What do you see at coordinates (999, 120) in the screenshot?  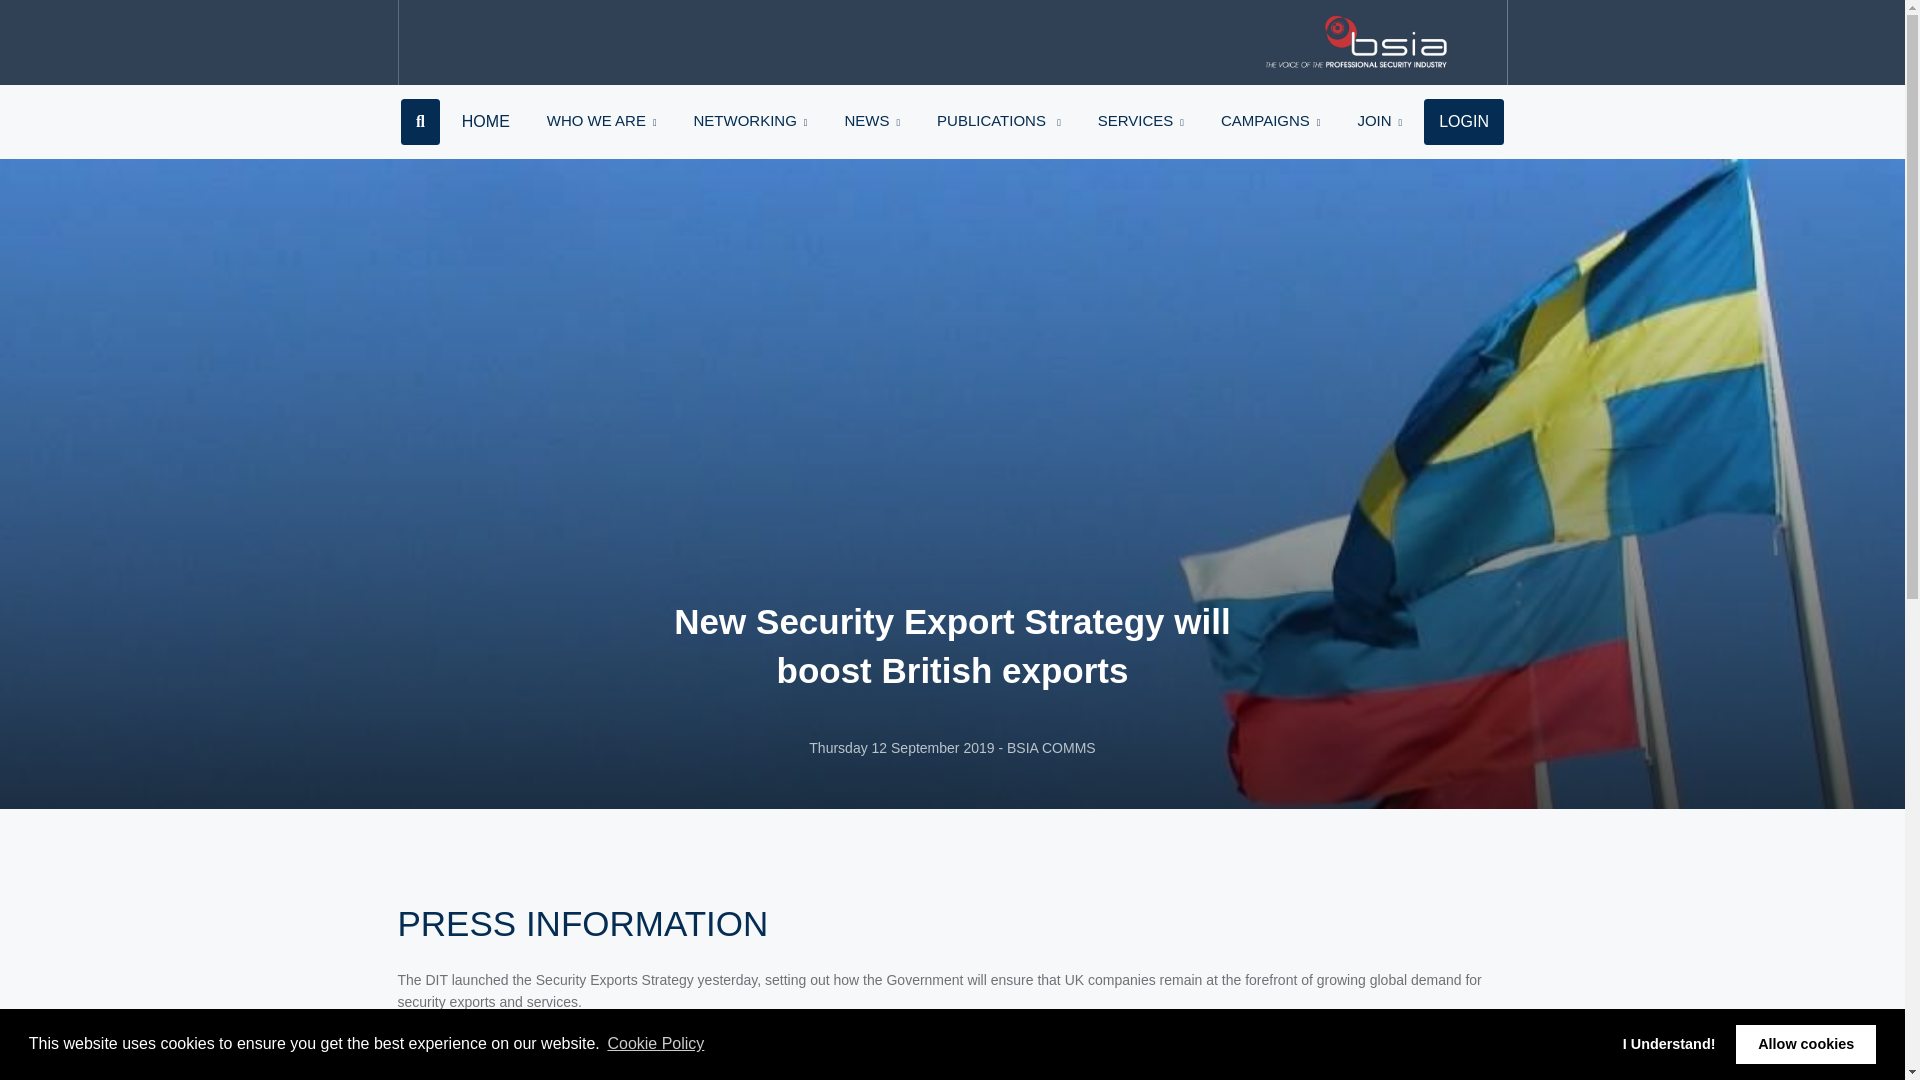 I see `PUBLICATIONS` at bounding box center [999, 120].